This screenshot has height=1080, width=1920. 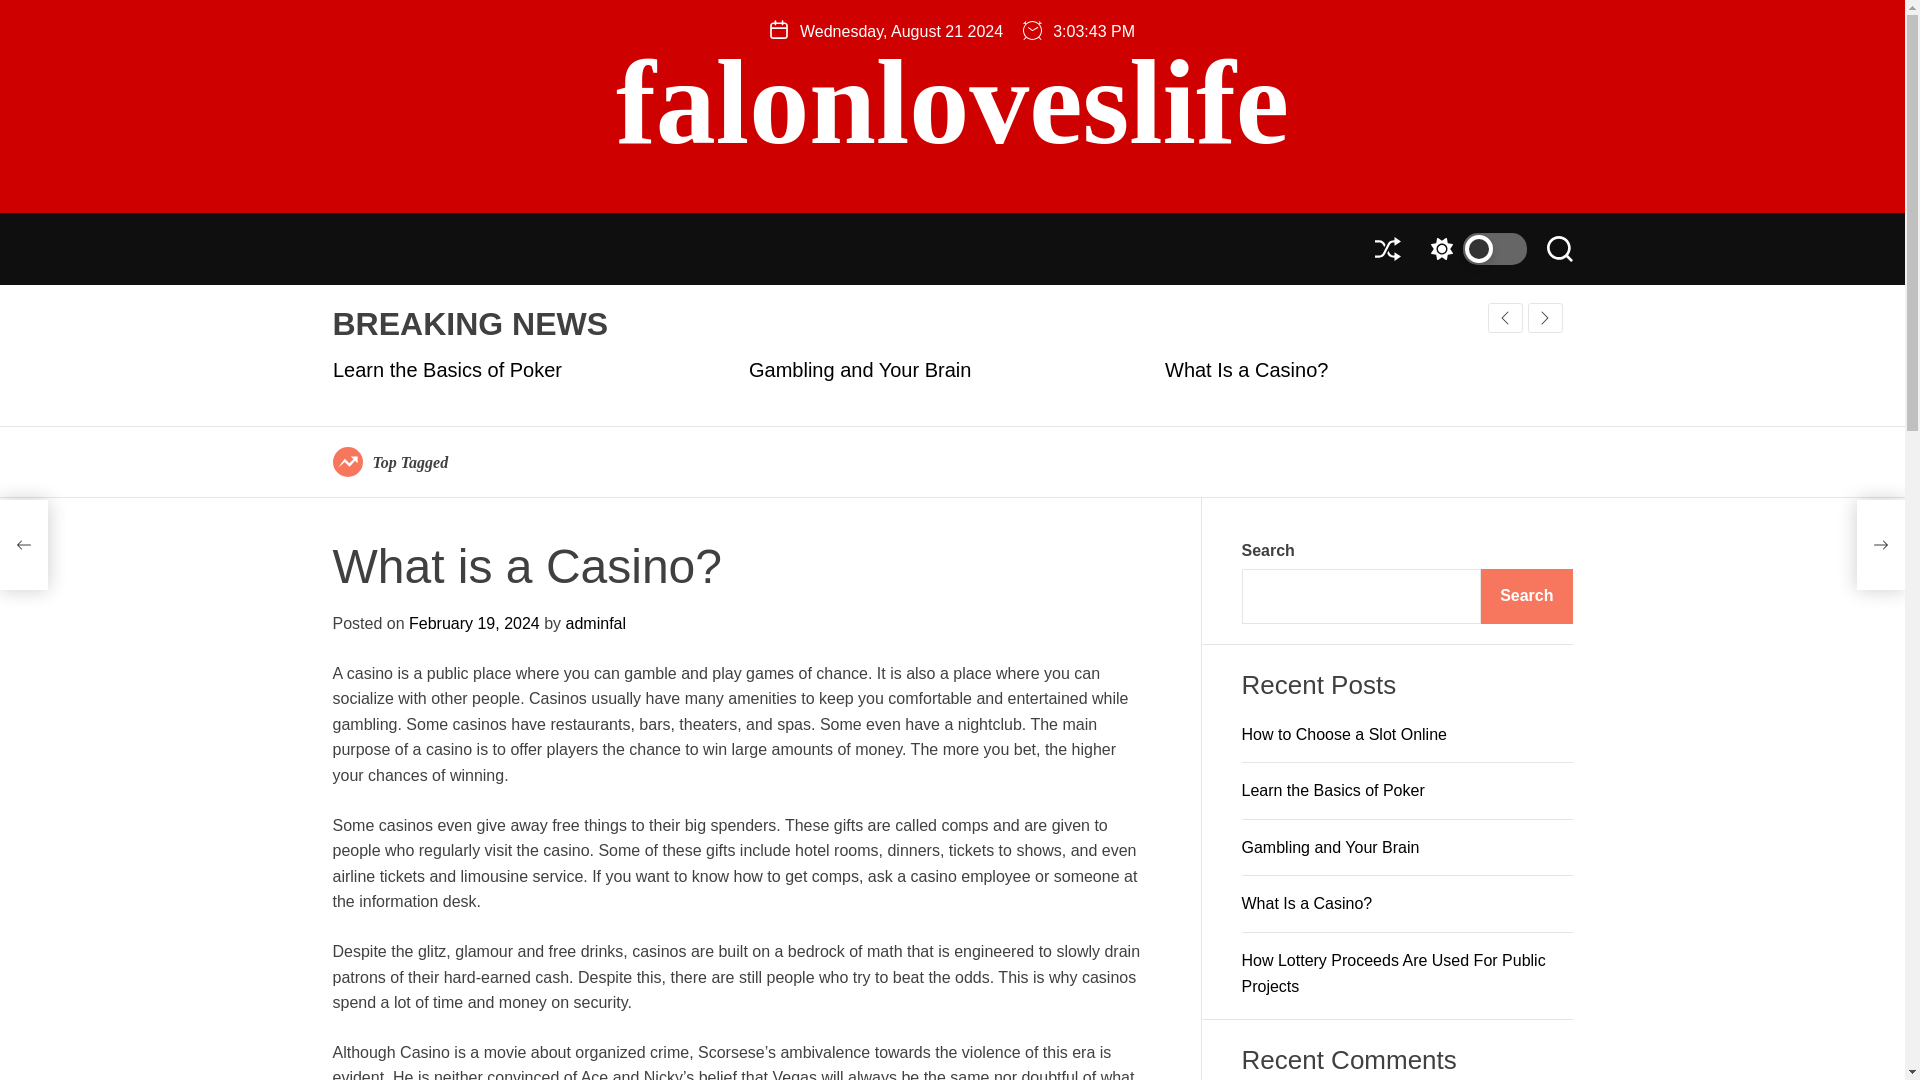 I want to click on What Is a Casino?, so click(x=1244, y=370).